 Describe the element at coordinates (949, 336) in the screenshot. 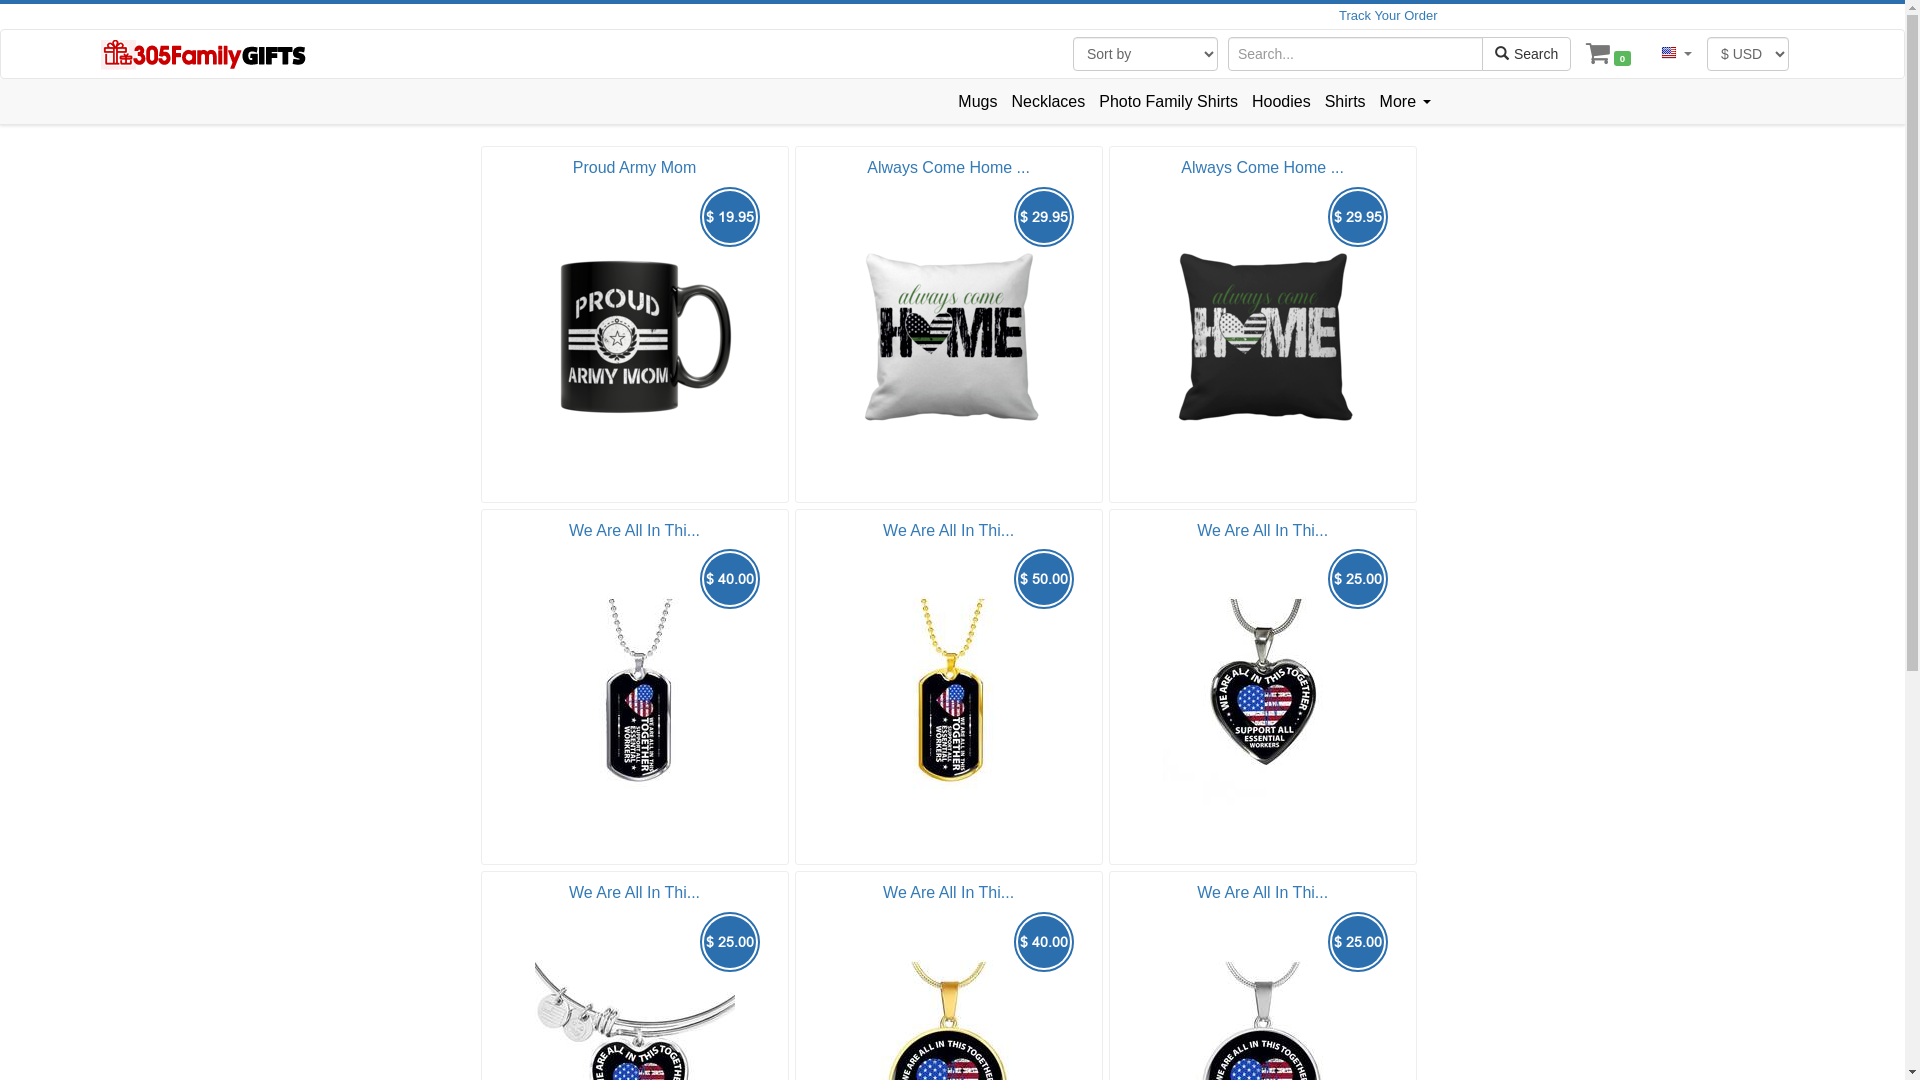

I see `$ 29.95` at that location.